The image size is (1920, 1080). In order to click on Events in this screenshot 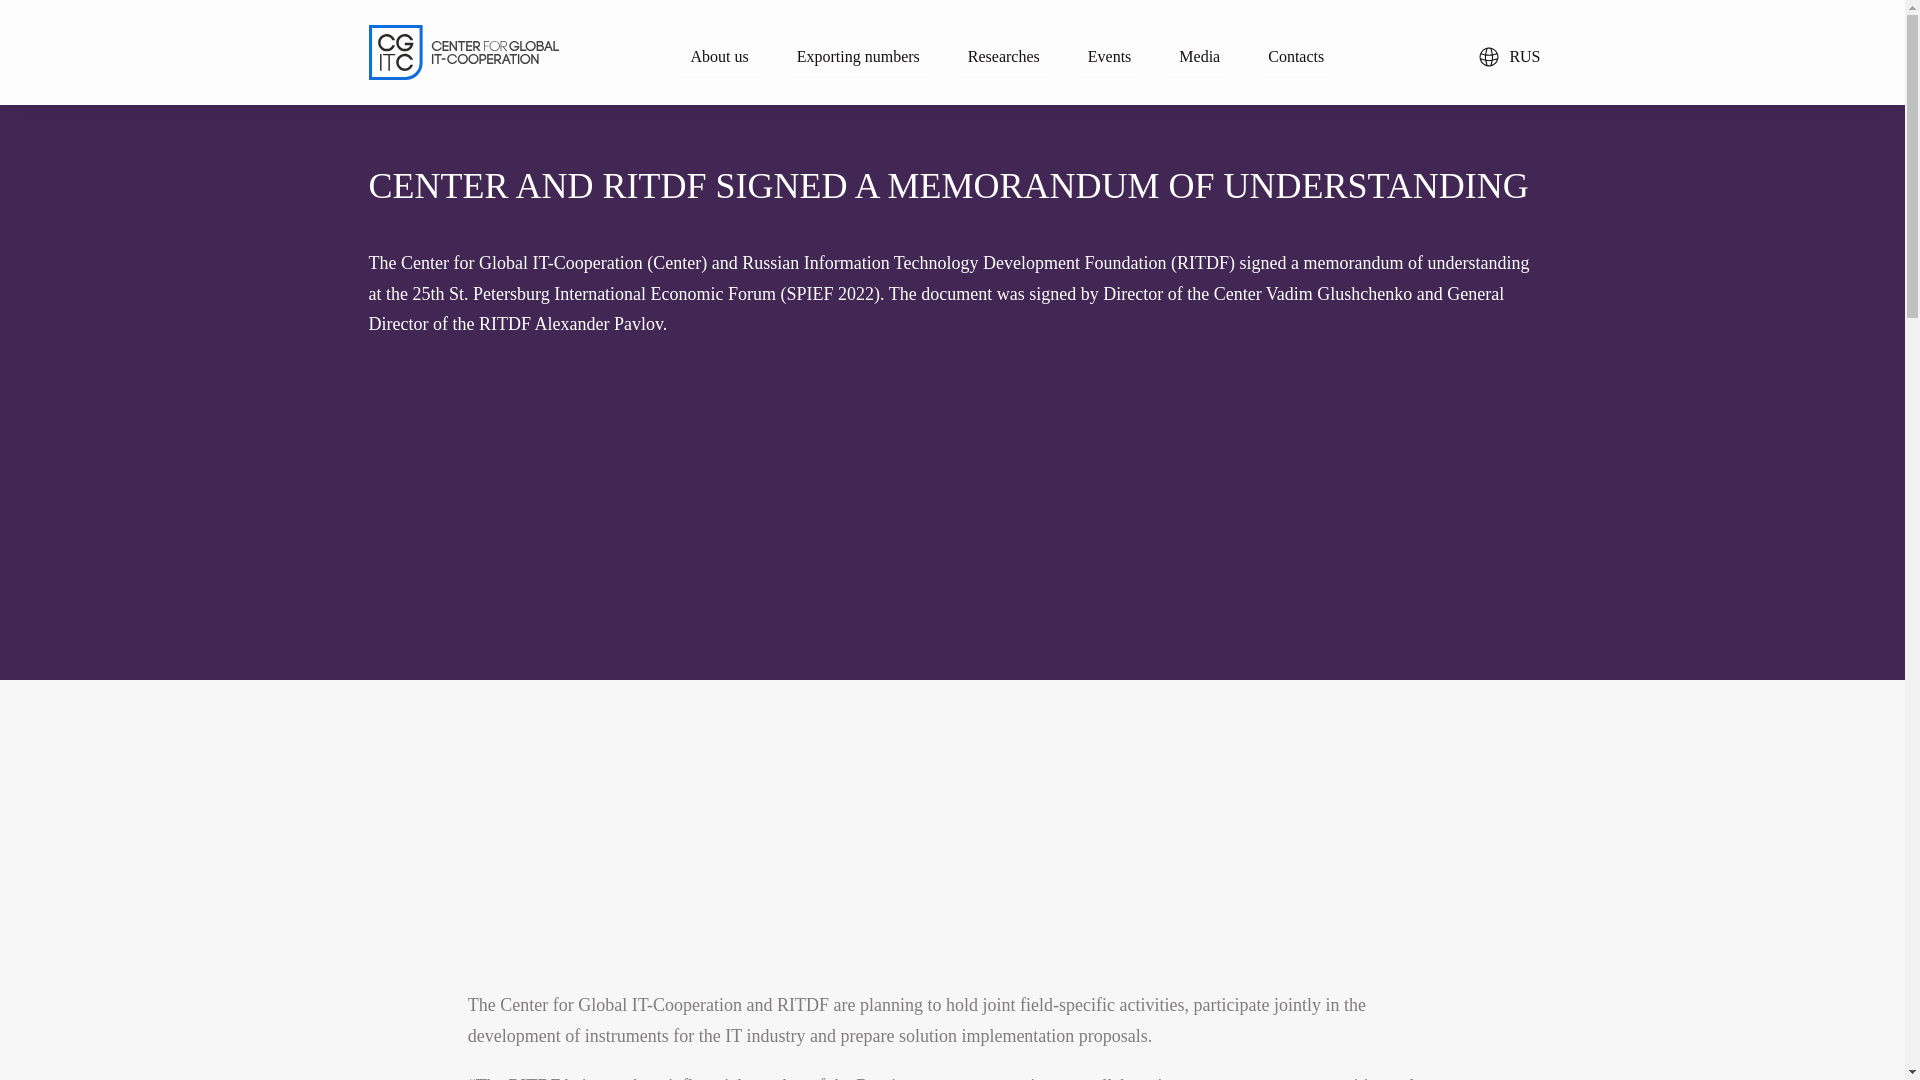, I will do `click(1110, 54)`.